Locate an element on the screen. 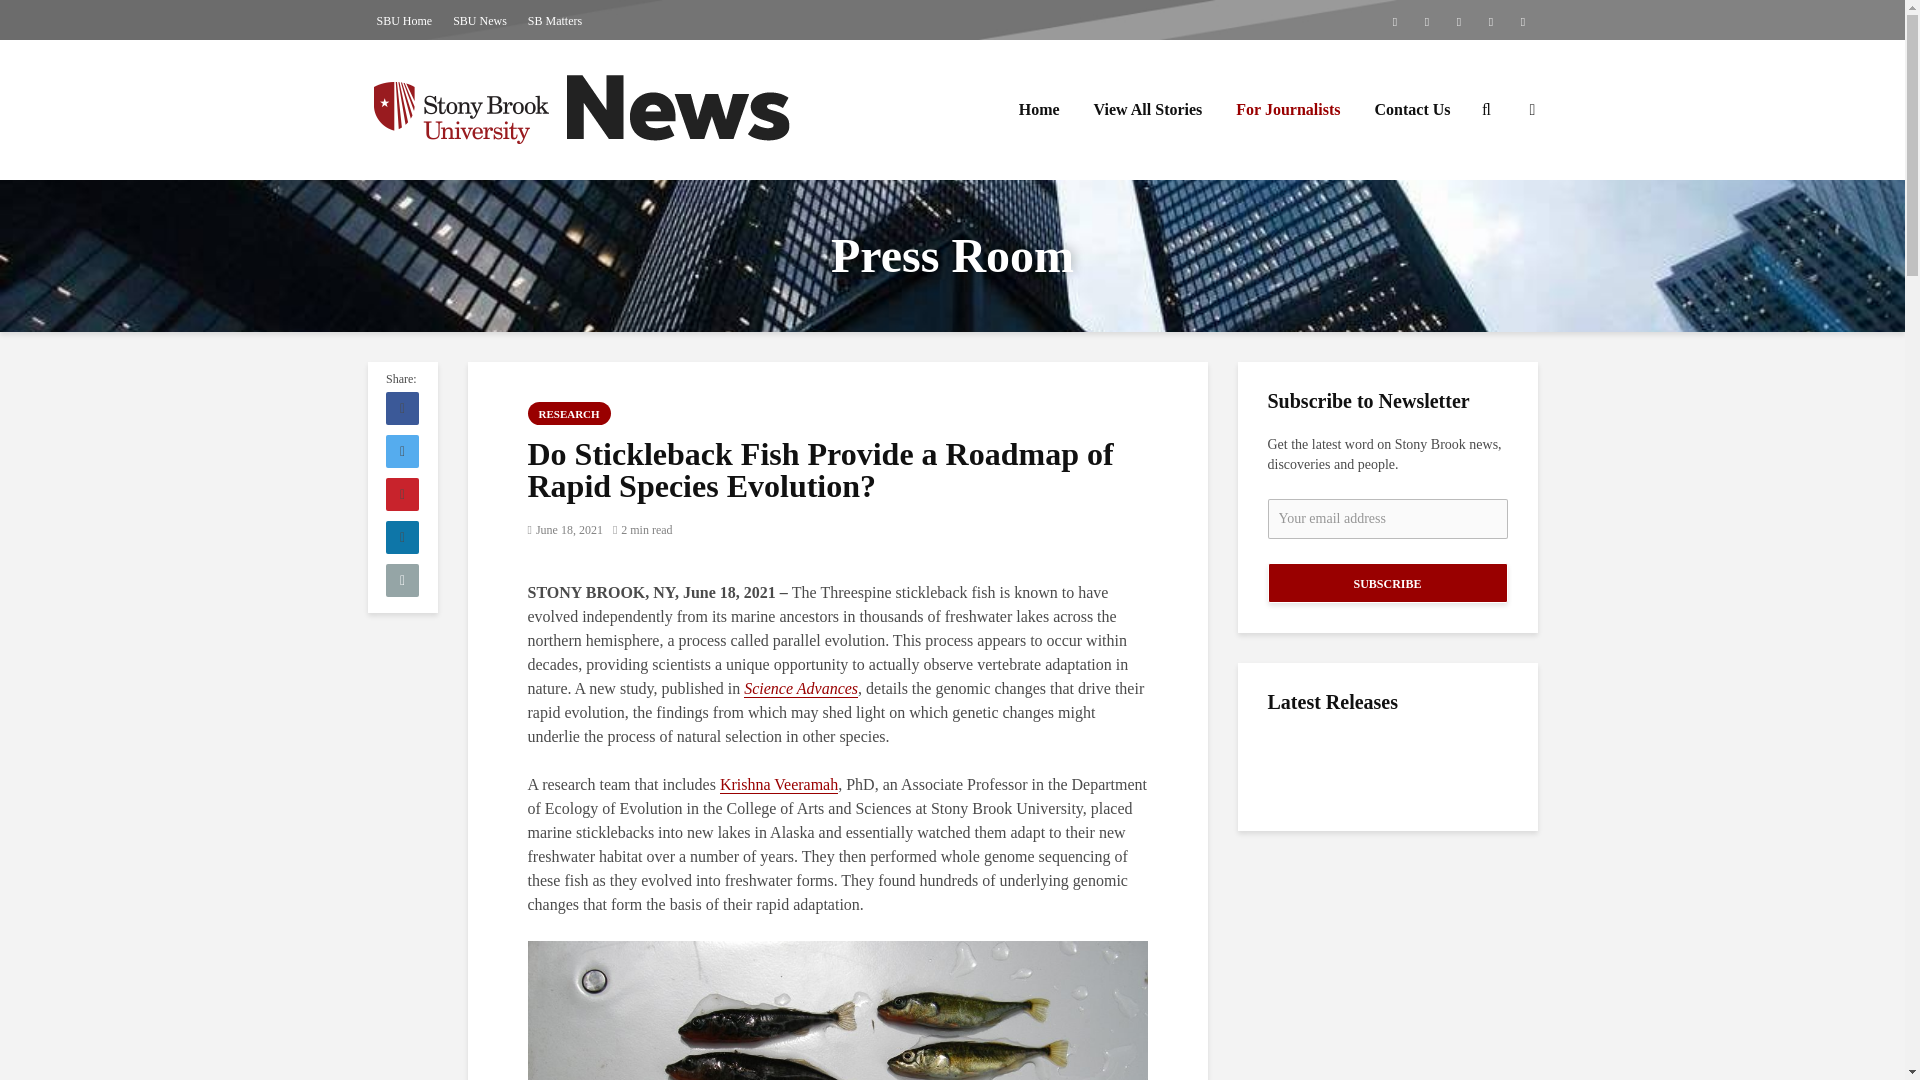 Image resolution: width=1920 pixels, height=1080 pixels. Home is located at coordinates (1040, 109).